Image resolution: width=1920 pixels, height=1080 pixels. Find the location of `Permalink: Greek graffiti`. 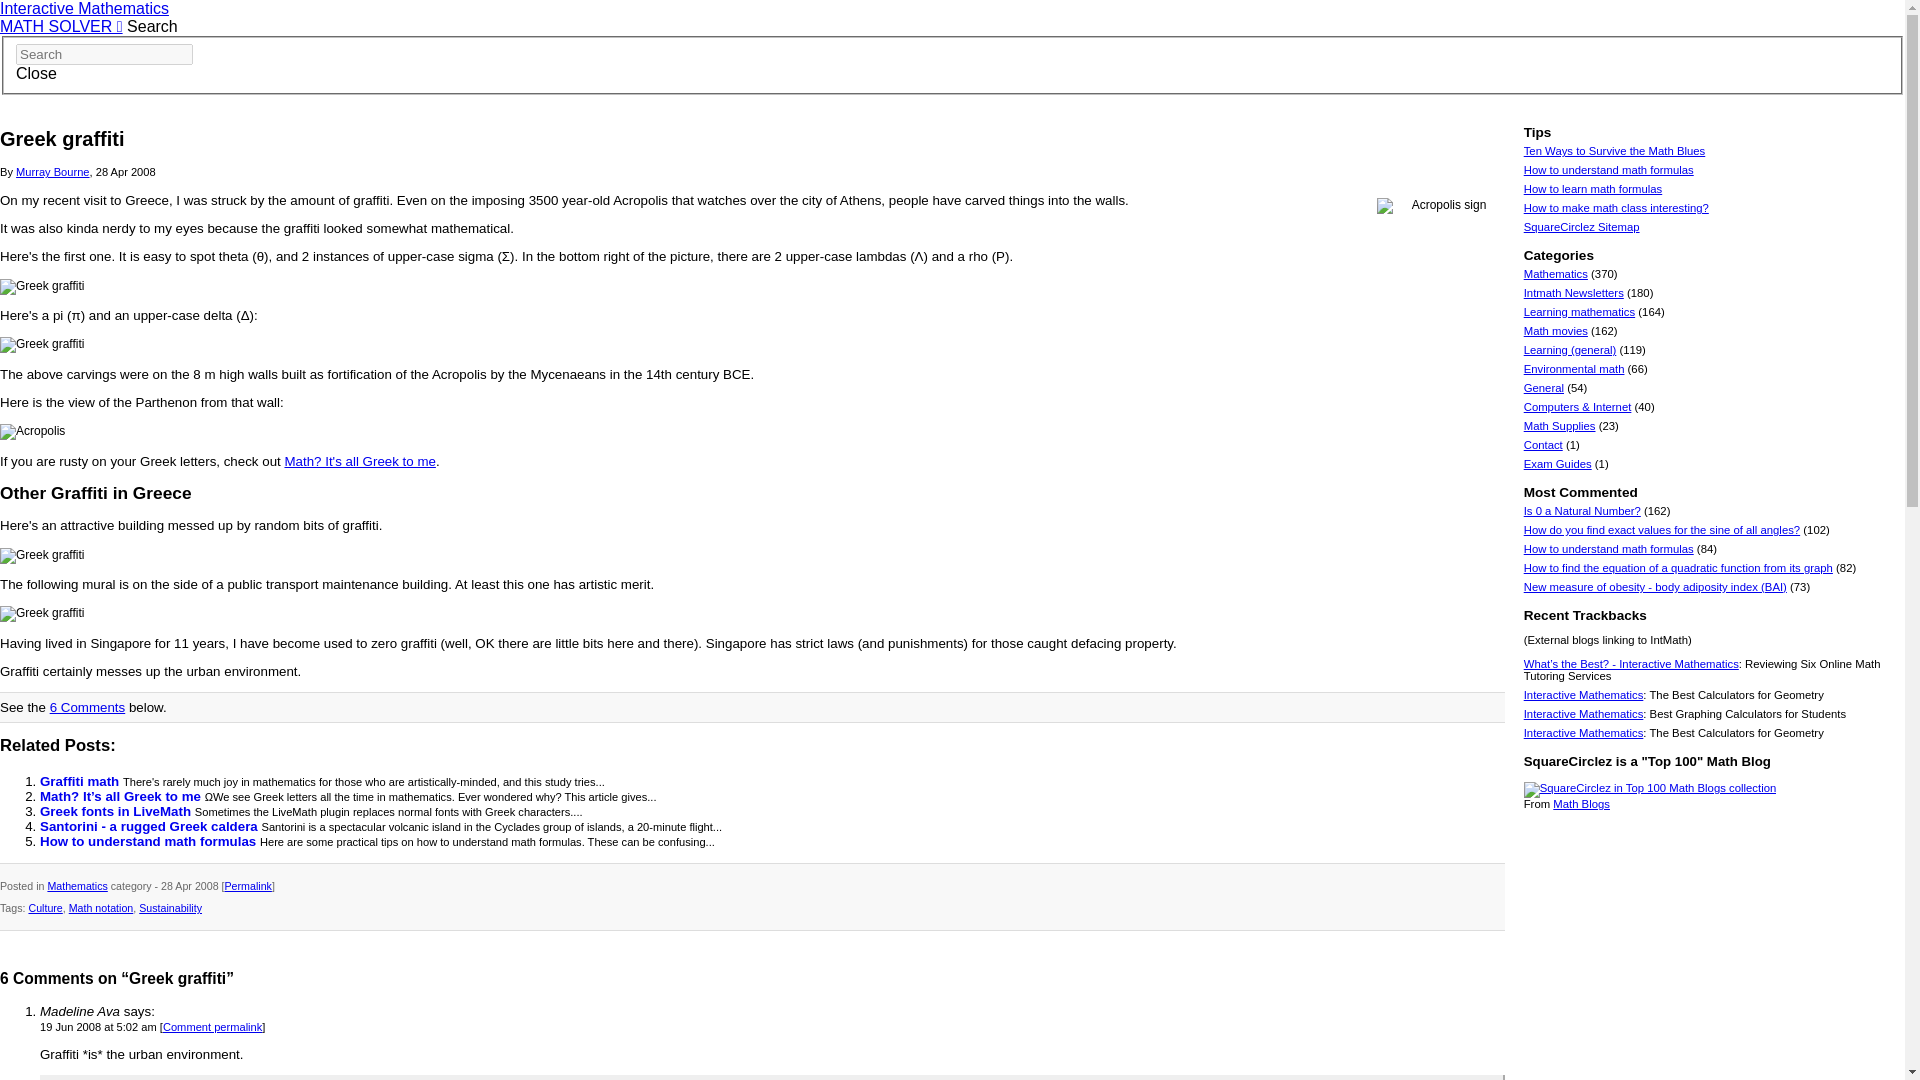

Permalink: Greek graffiti is located at coordinates (248, 886).